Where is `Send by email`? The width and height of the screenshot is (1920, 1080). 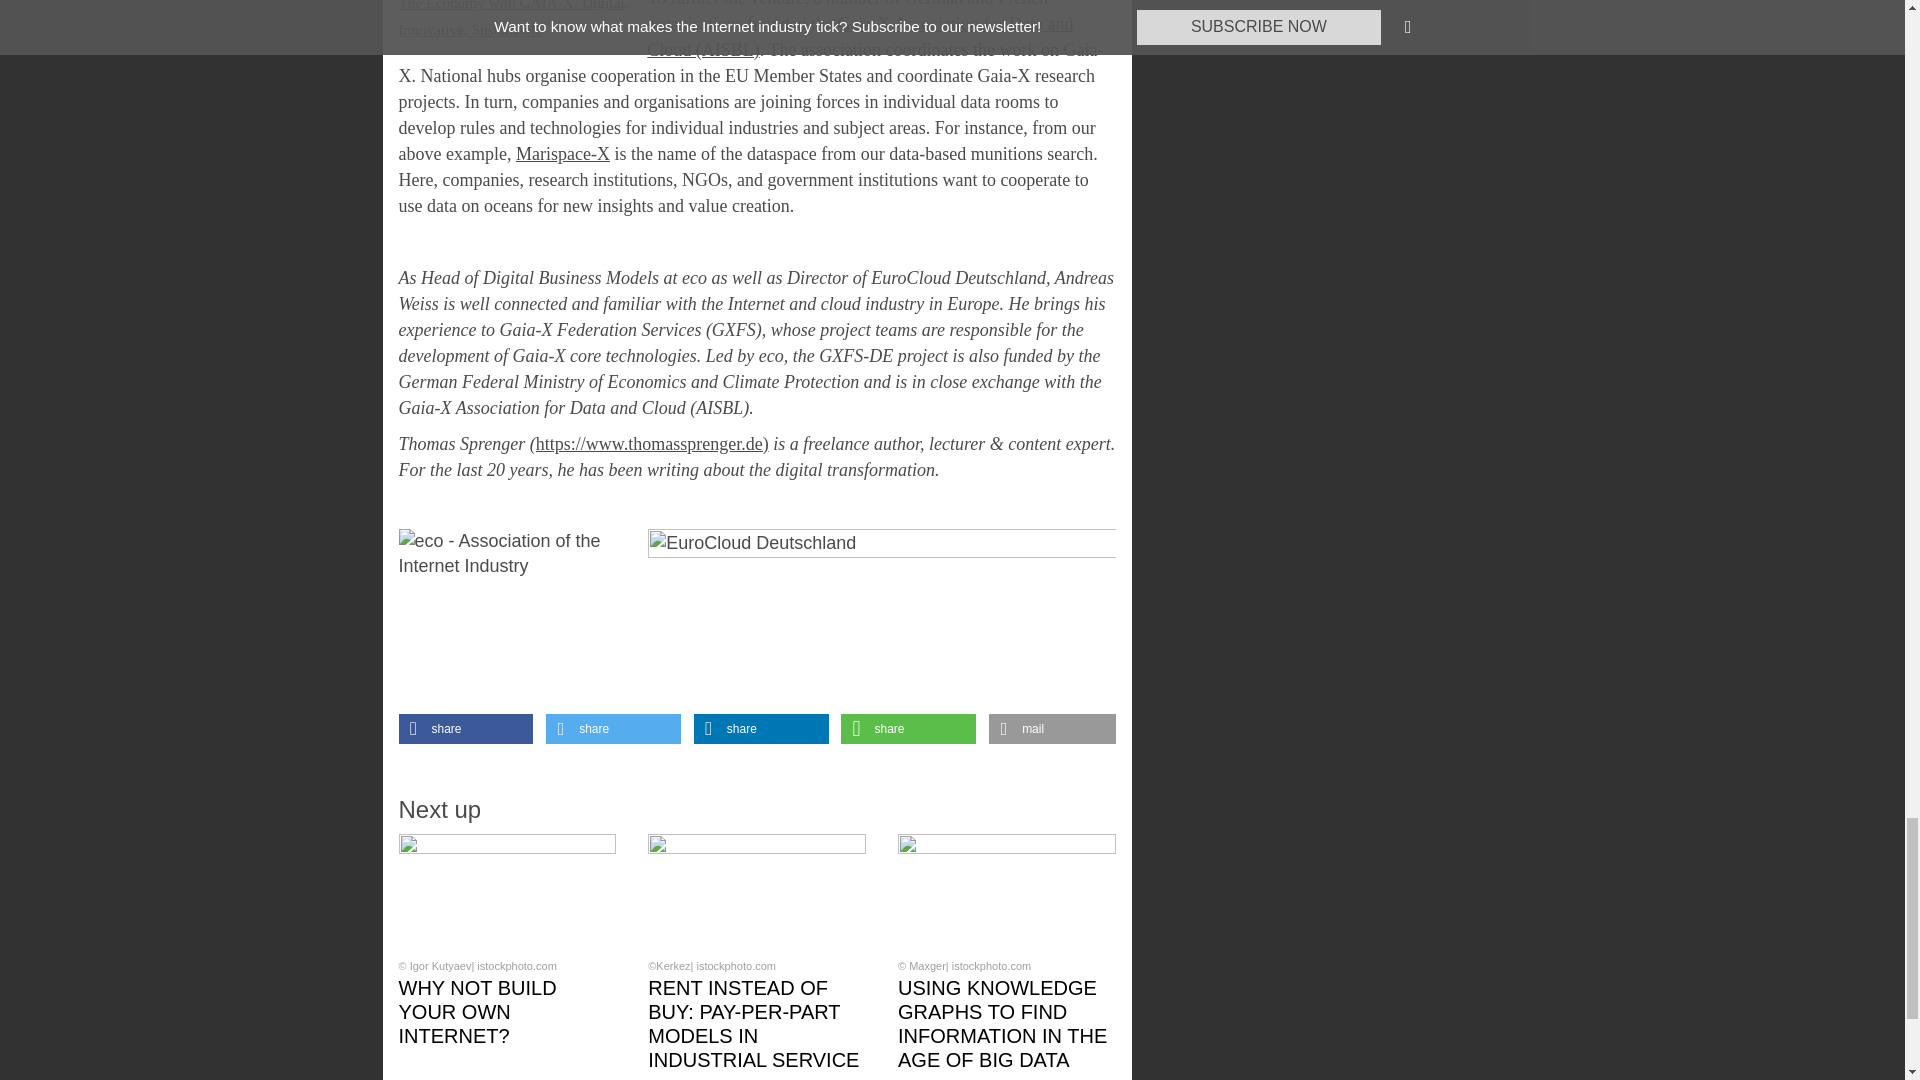
Send by email is located at coordinates (1052, 728).